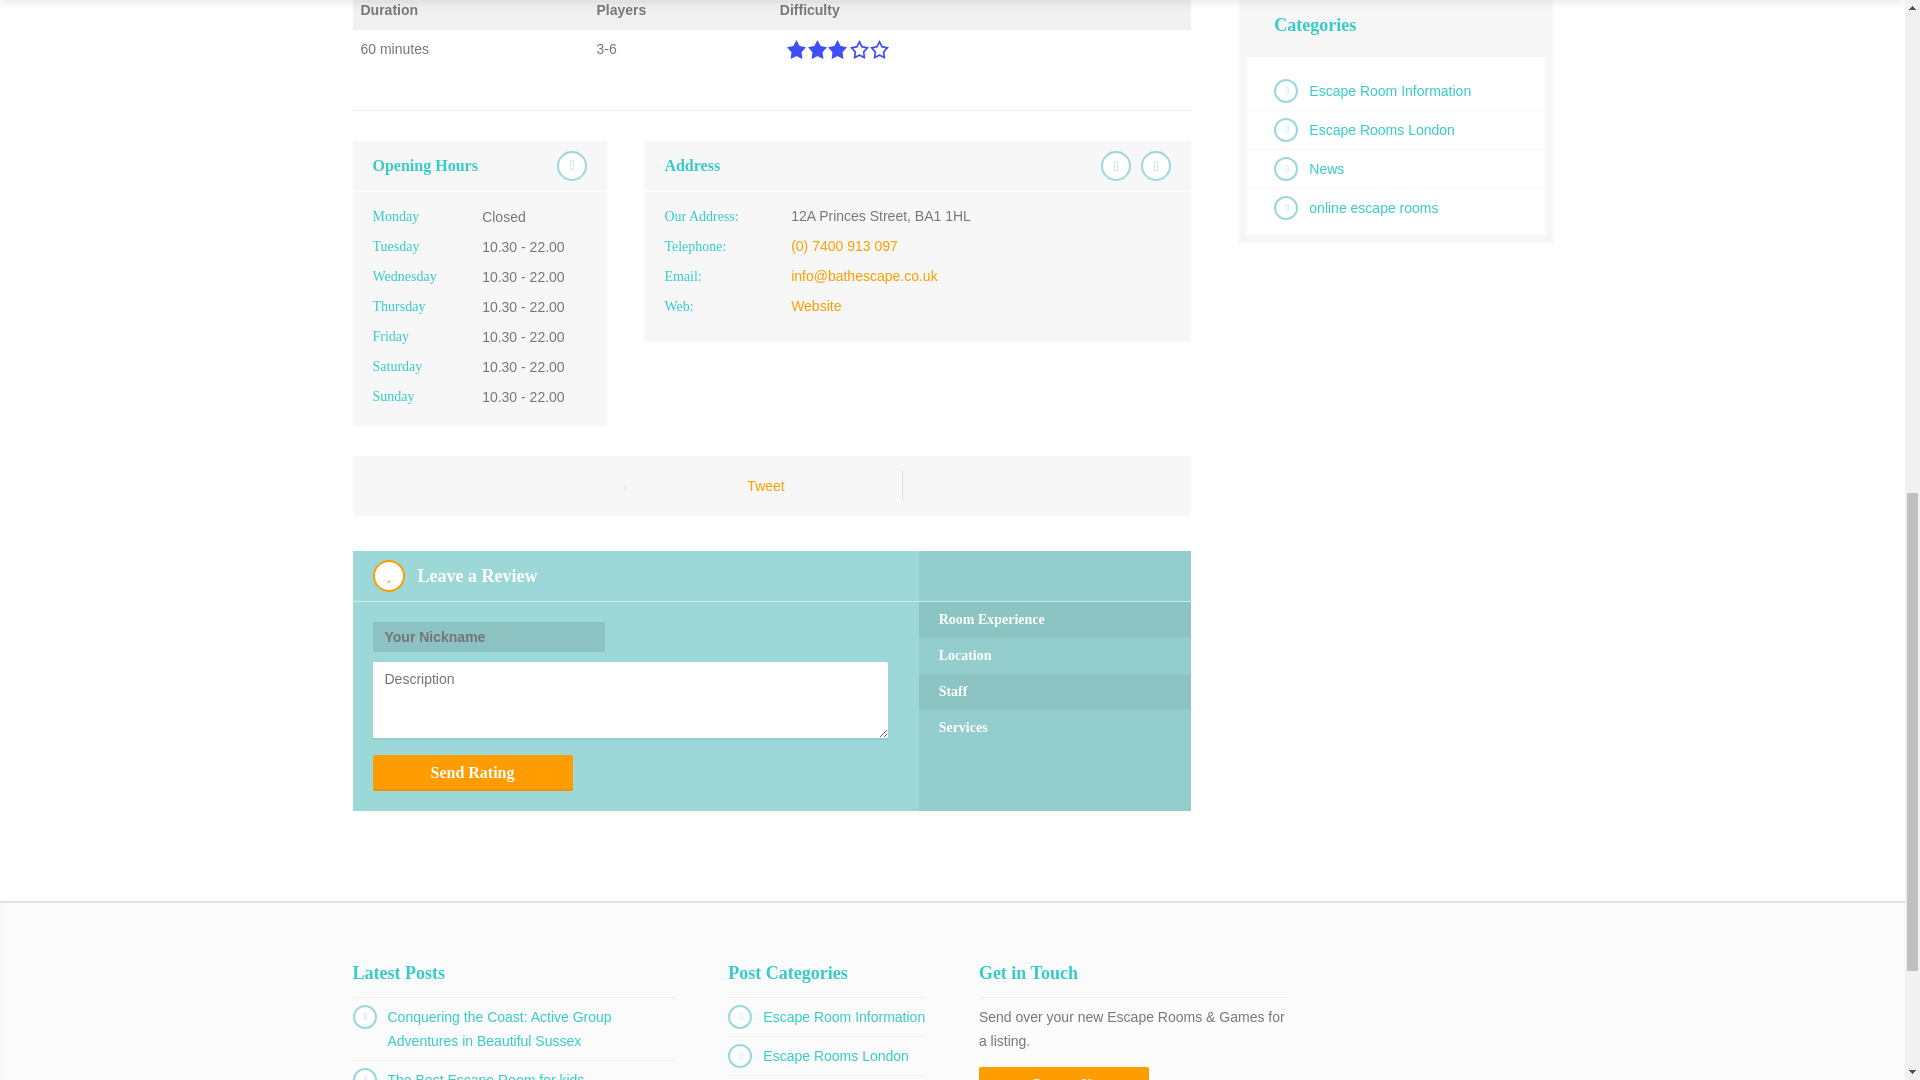 This screenshot has width=1920, height=1080. Describe the element at coordinates (844, 1016) in the screenshot. I see `Escape Room Information` at that location.